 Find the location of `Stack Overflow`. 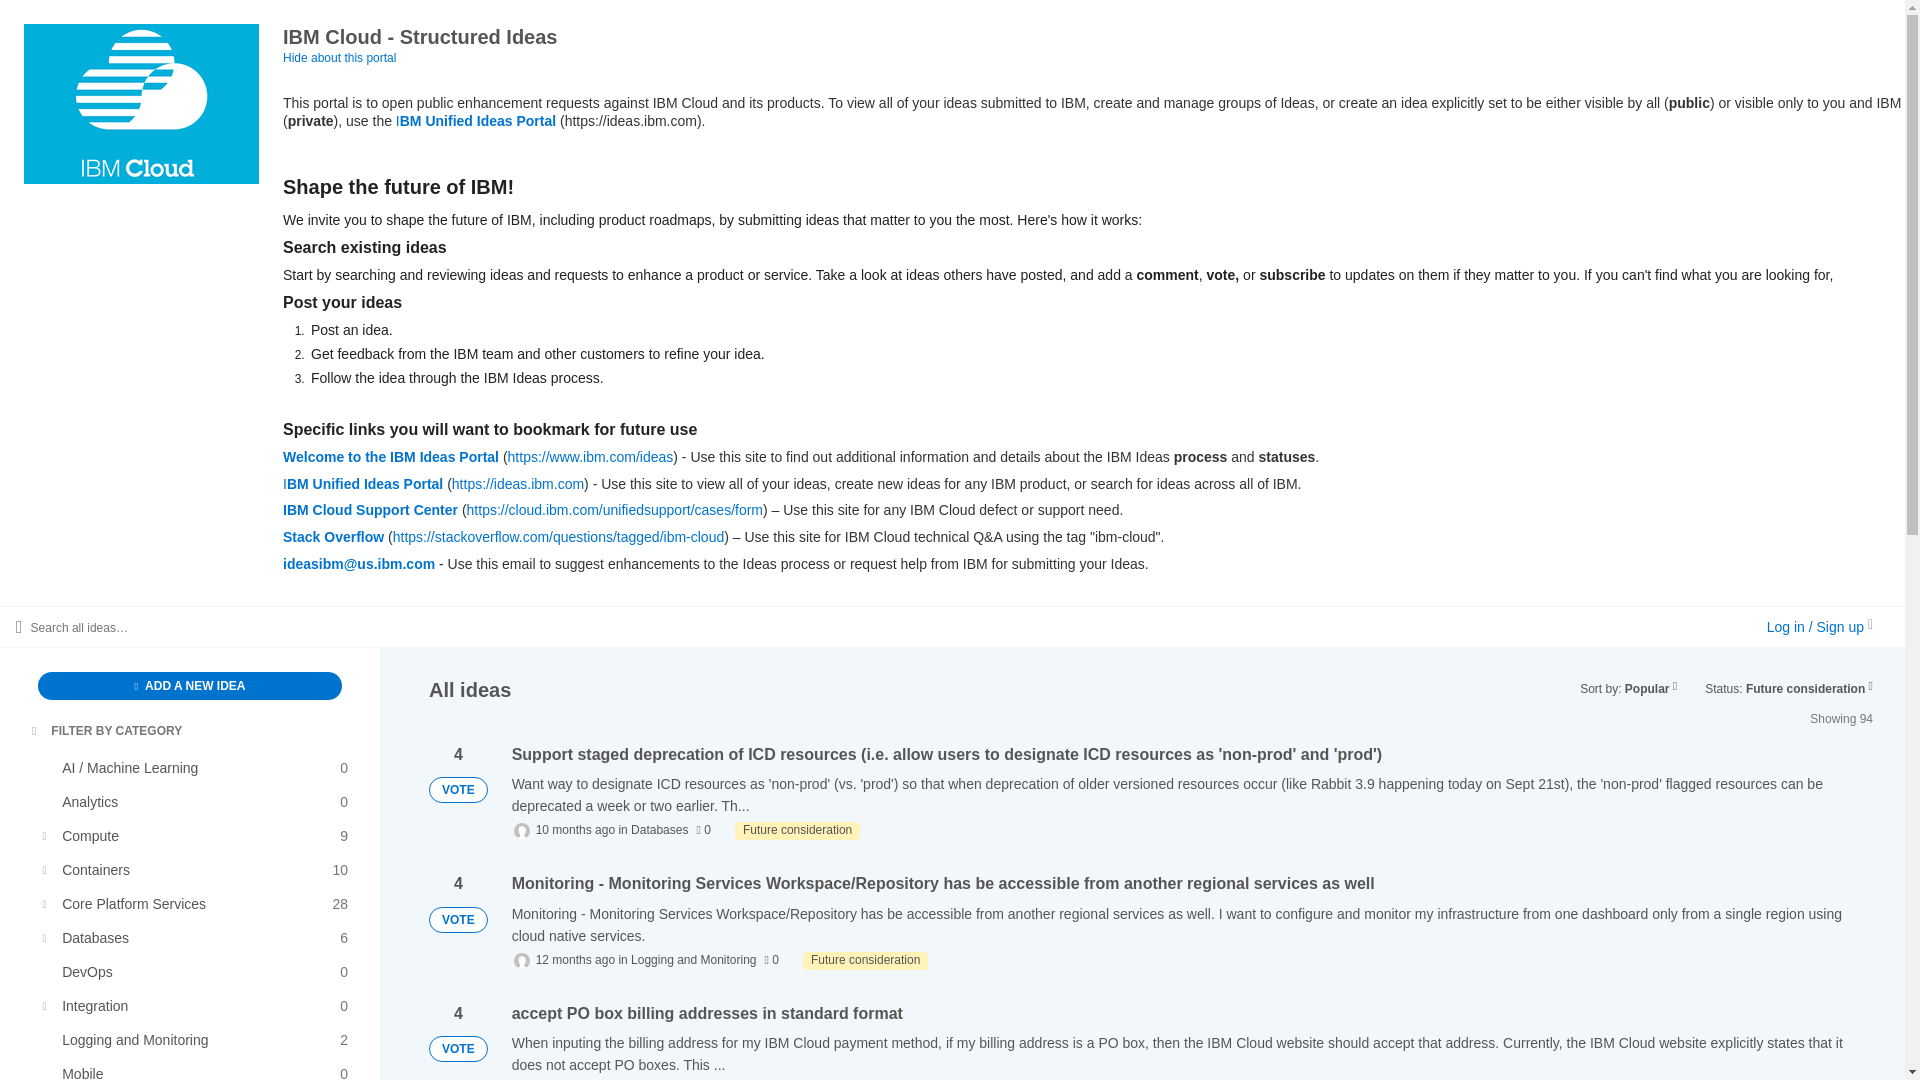

Stack Overflow is located at coordinates (198, 870).